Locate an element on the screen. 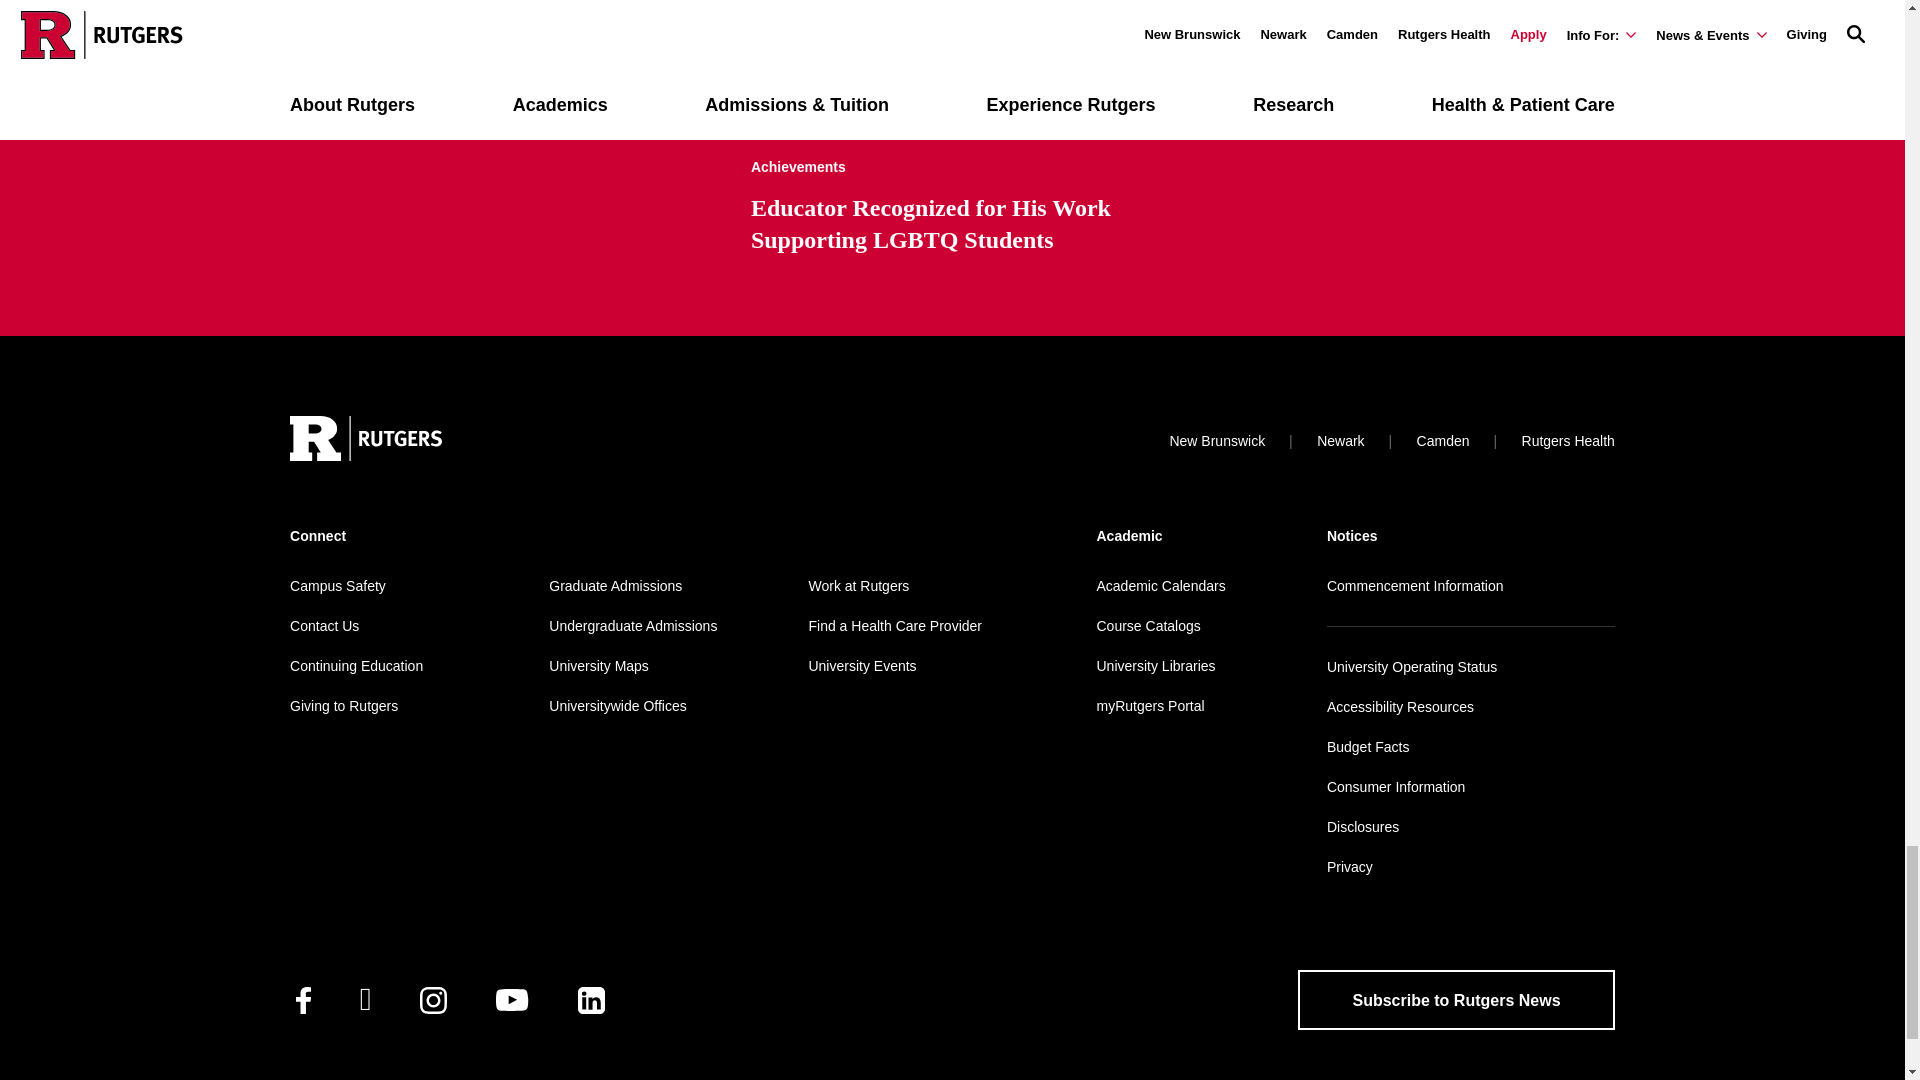  Consumer Information is located at coordinates (1396, 786).